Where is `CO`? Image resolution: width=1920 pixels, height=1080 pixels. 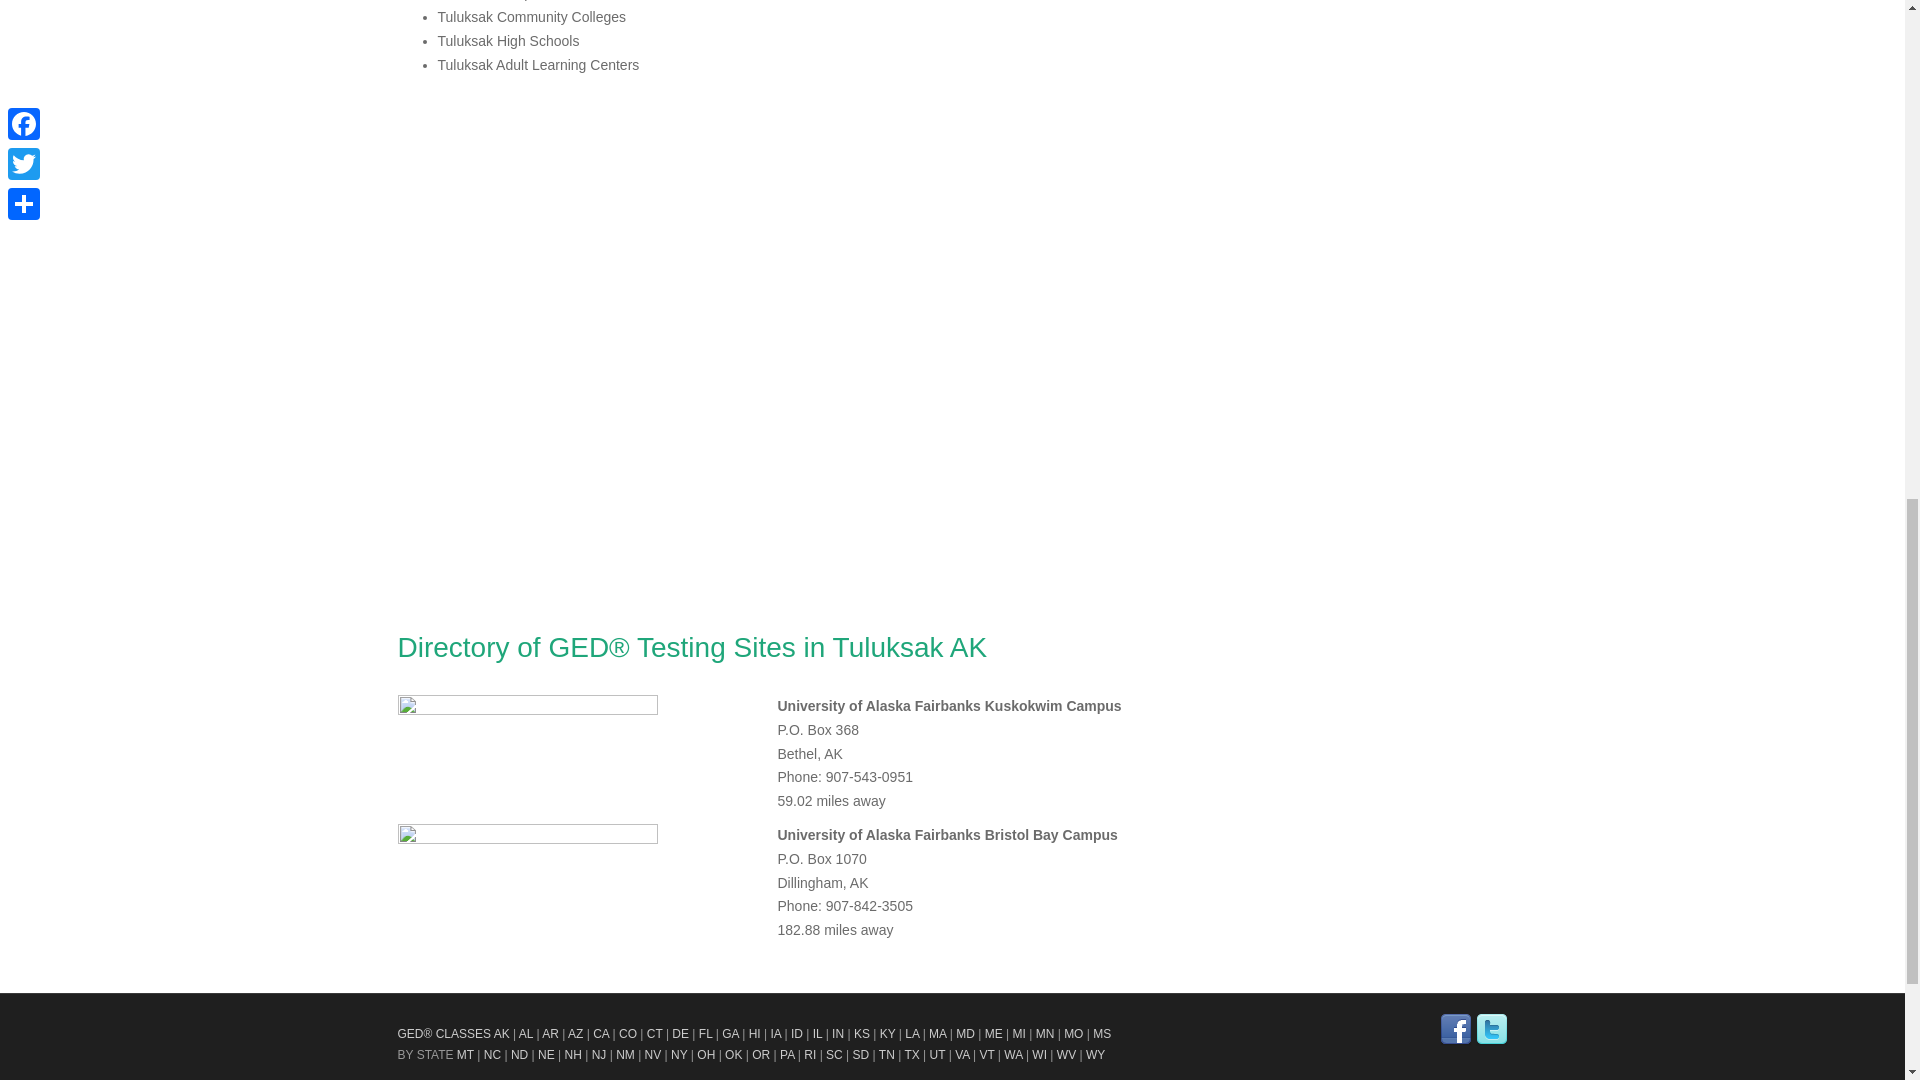 CO is located at coordinates (628, 1034).